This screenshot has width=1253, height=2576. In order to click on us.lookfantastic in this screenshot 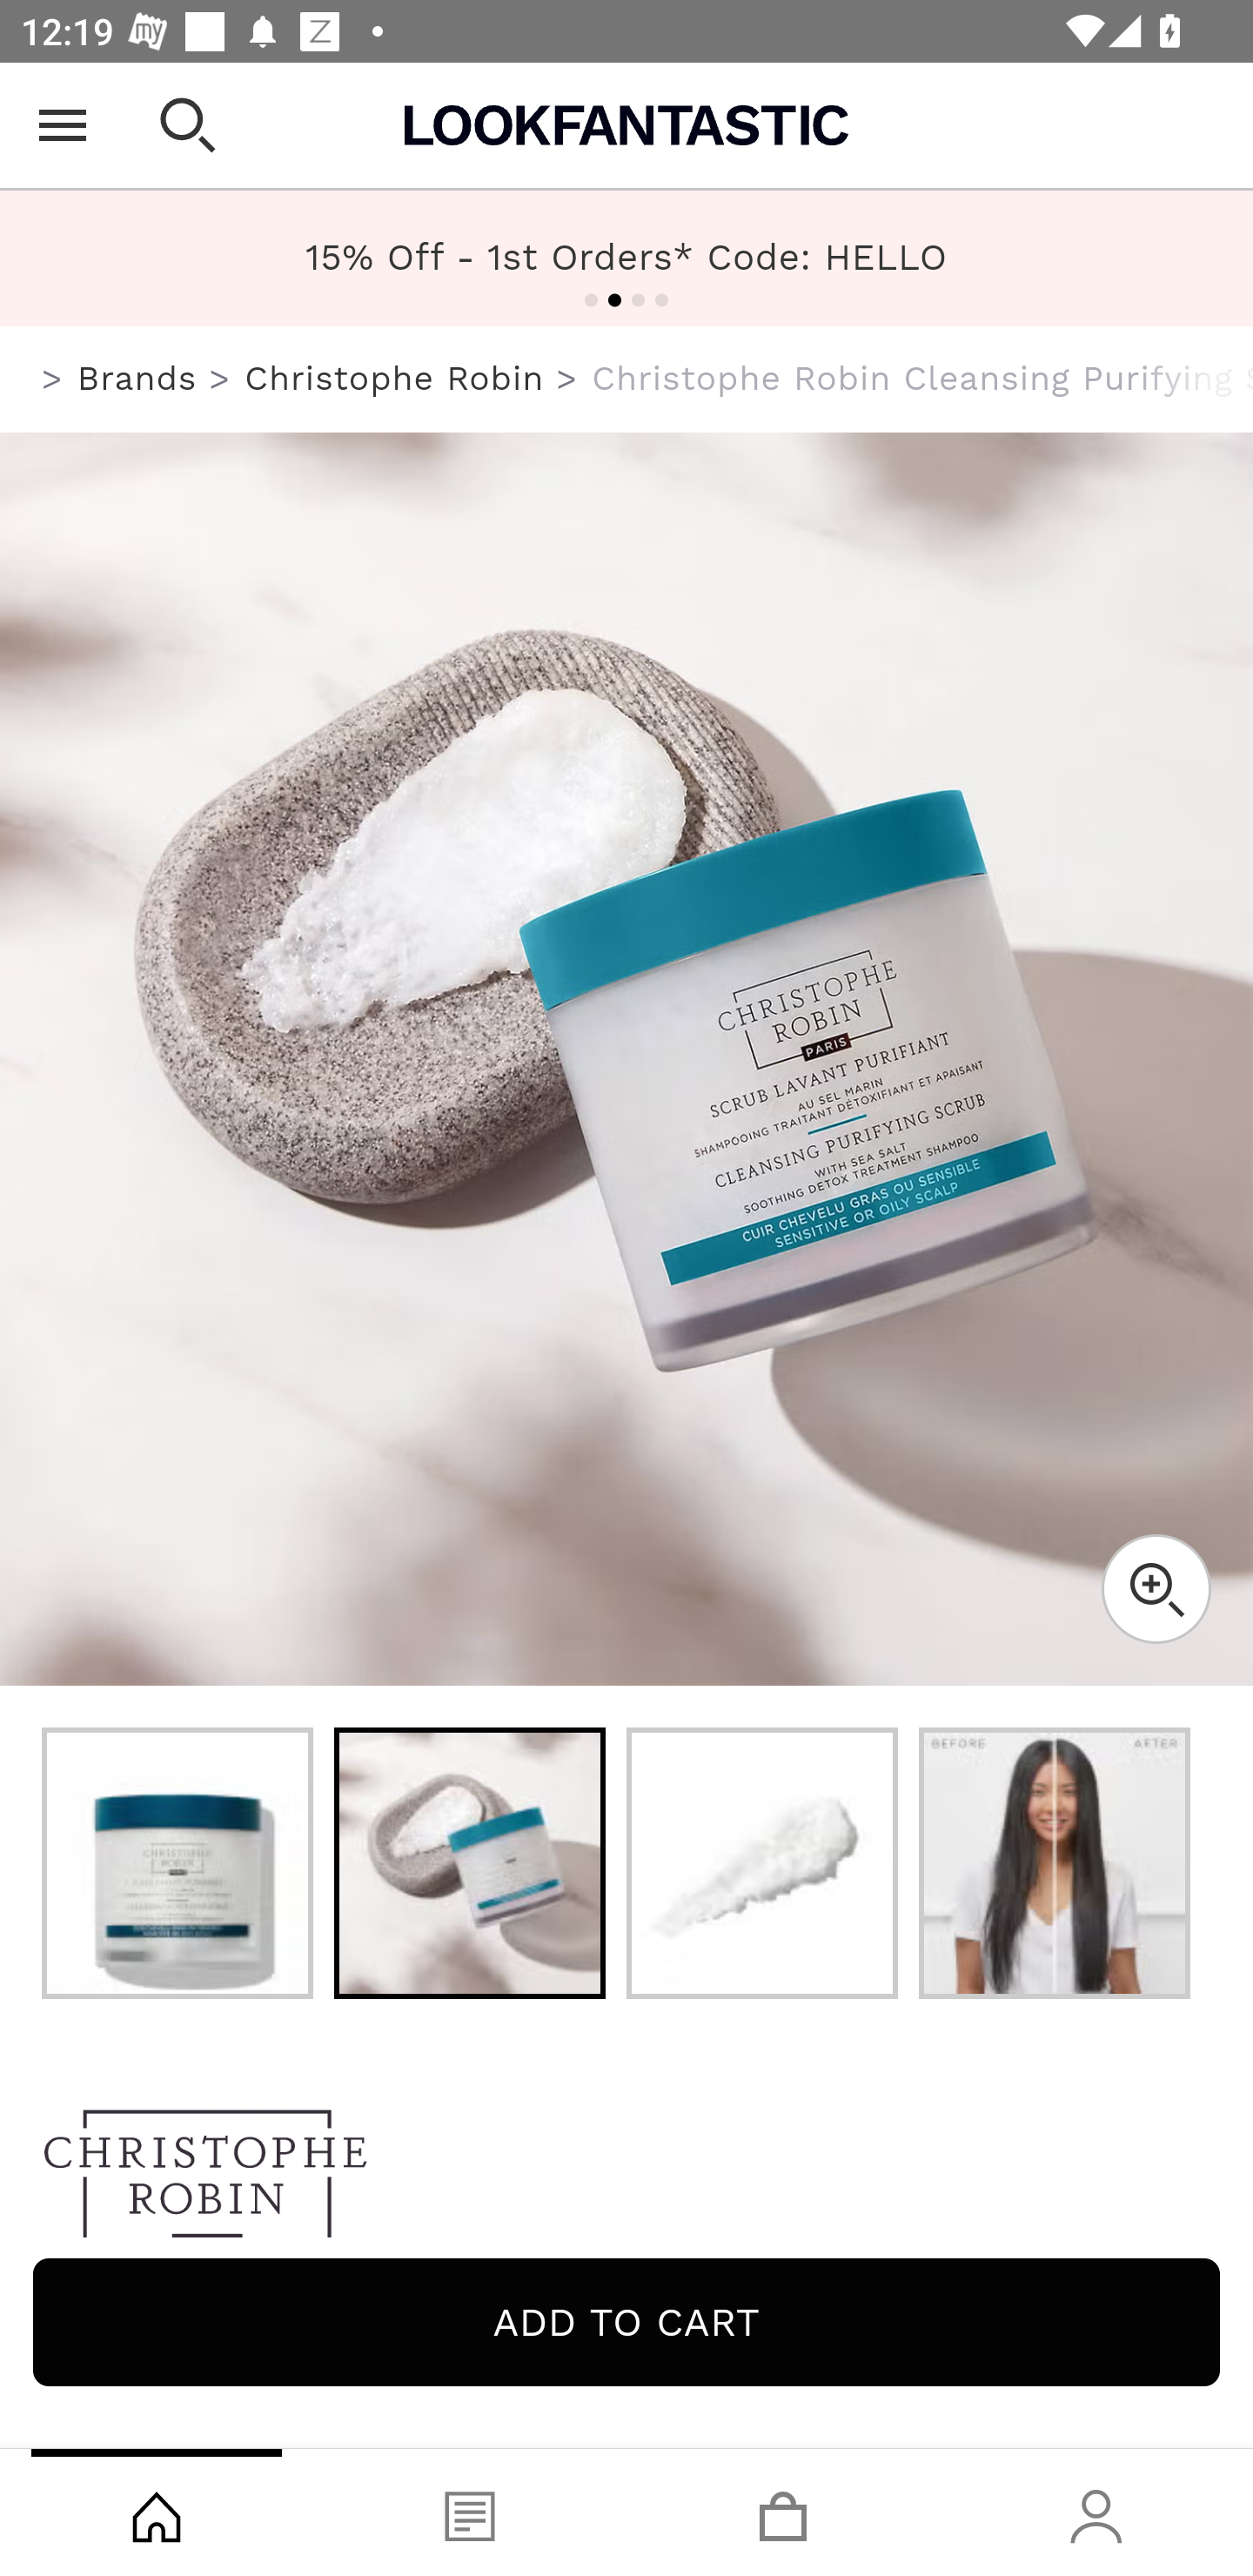, I will do `click(52, 379)`.